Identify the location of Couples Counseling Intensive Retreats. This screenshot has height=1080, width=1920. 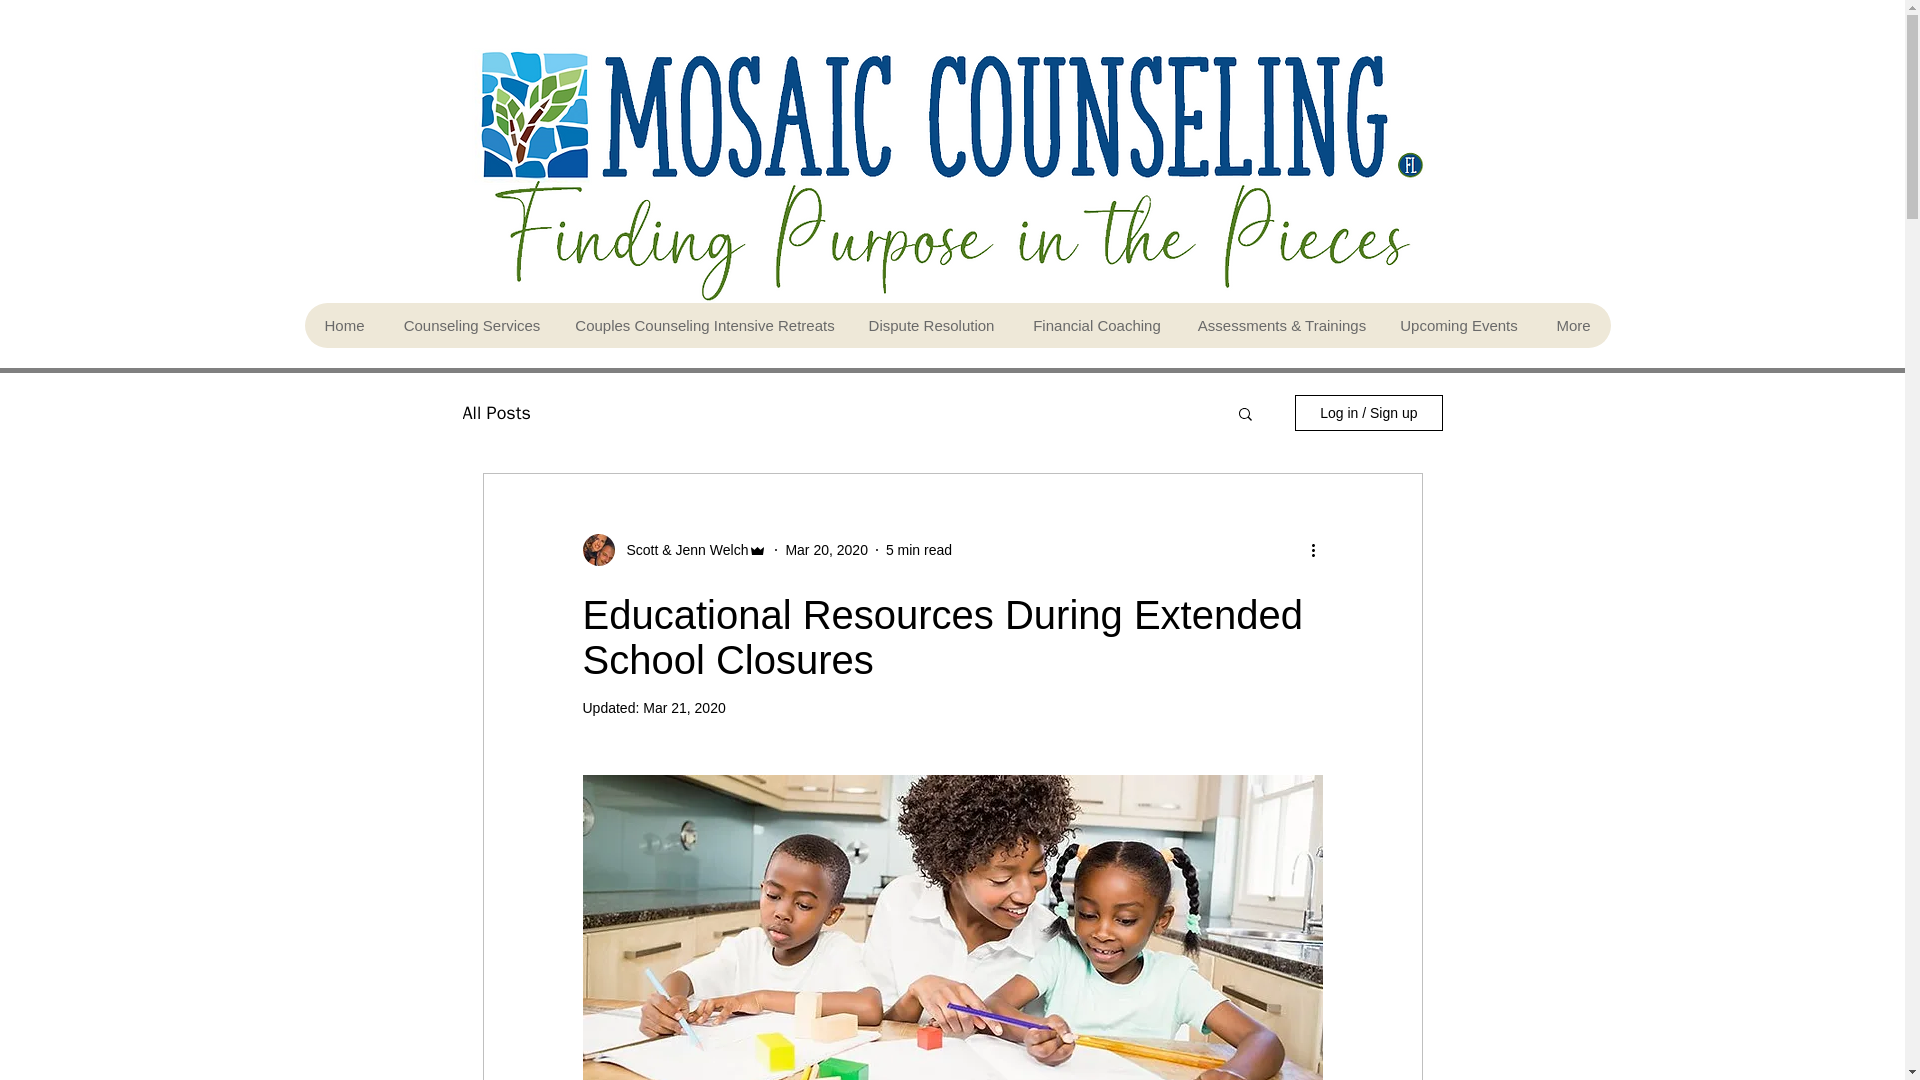
(704, 325).